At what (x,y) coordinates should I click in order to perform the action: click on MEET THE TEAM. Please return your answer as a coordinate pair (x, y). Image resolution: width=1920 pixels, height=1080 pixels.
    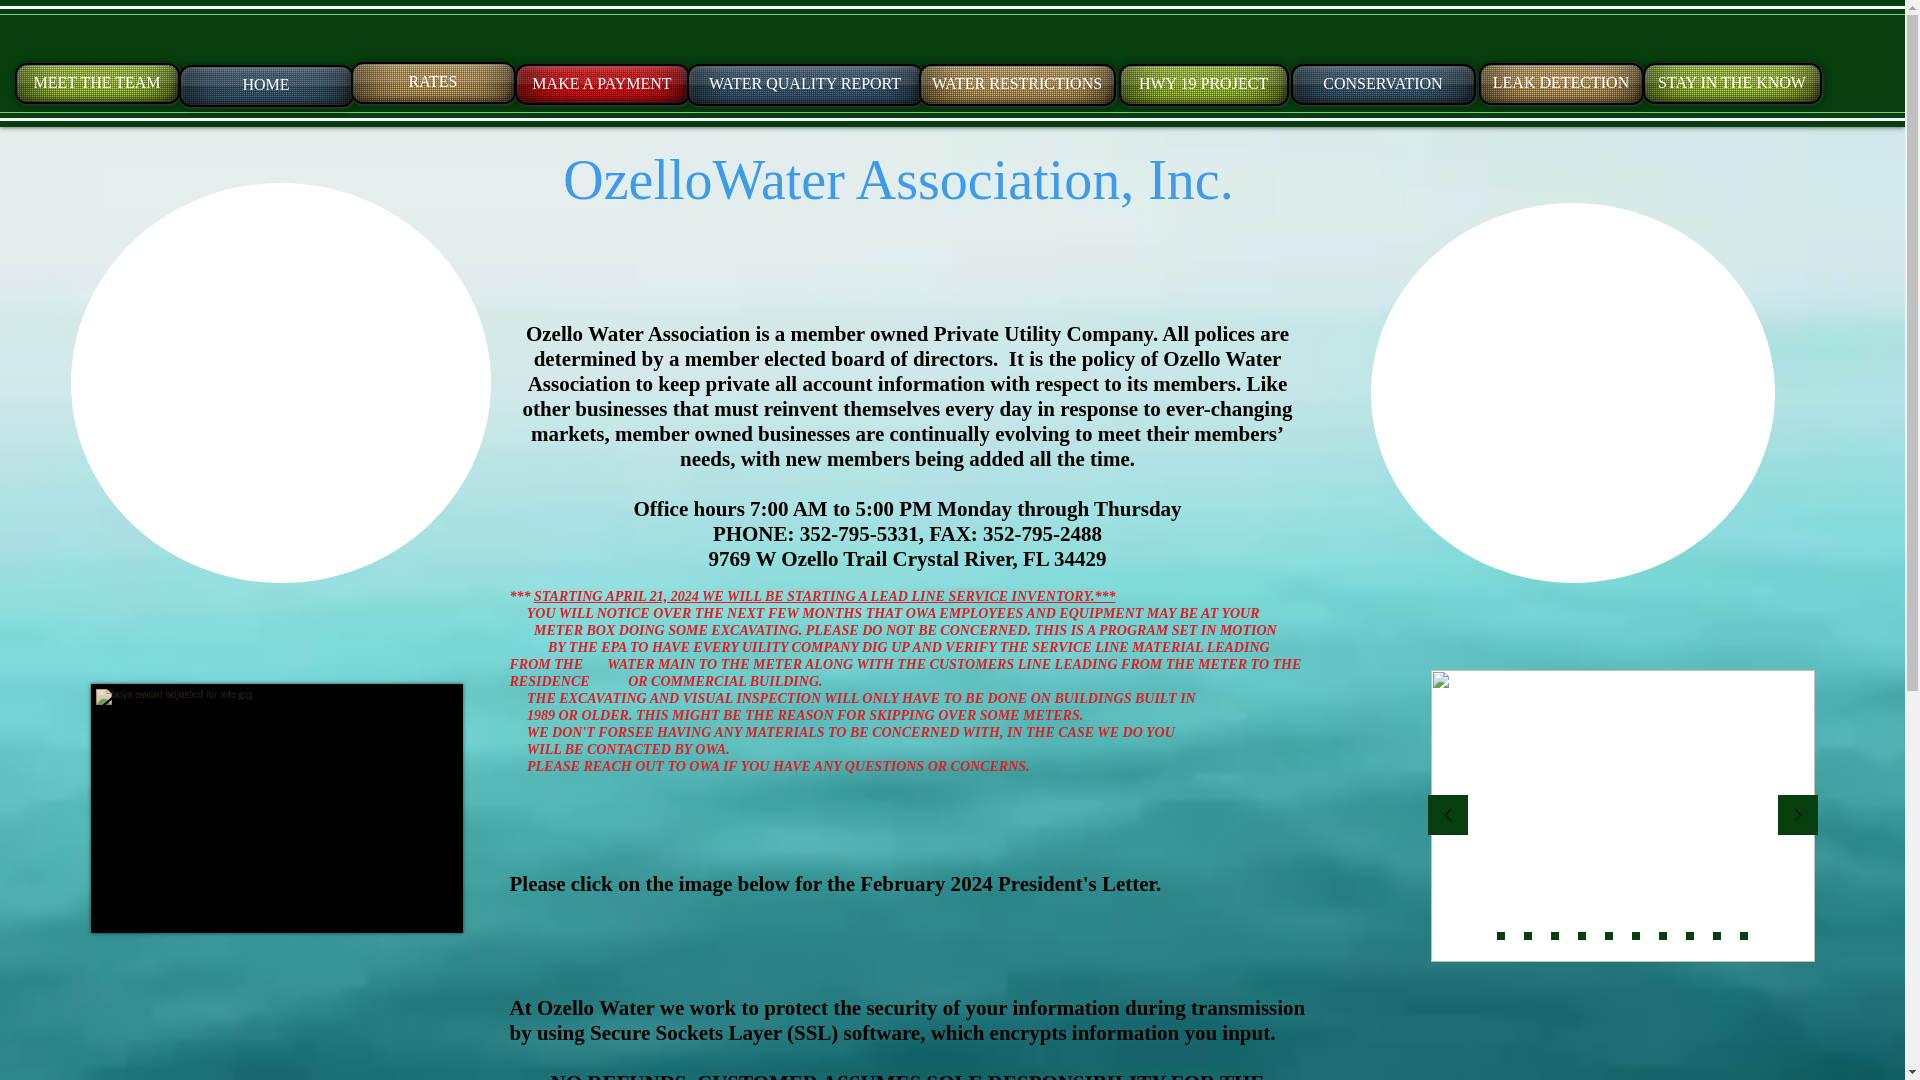
    Looking at the image, I should click on (96, 82).